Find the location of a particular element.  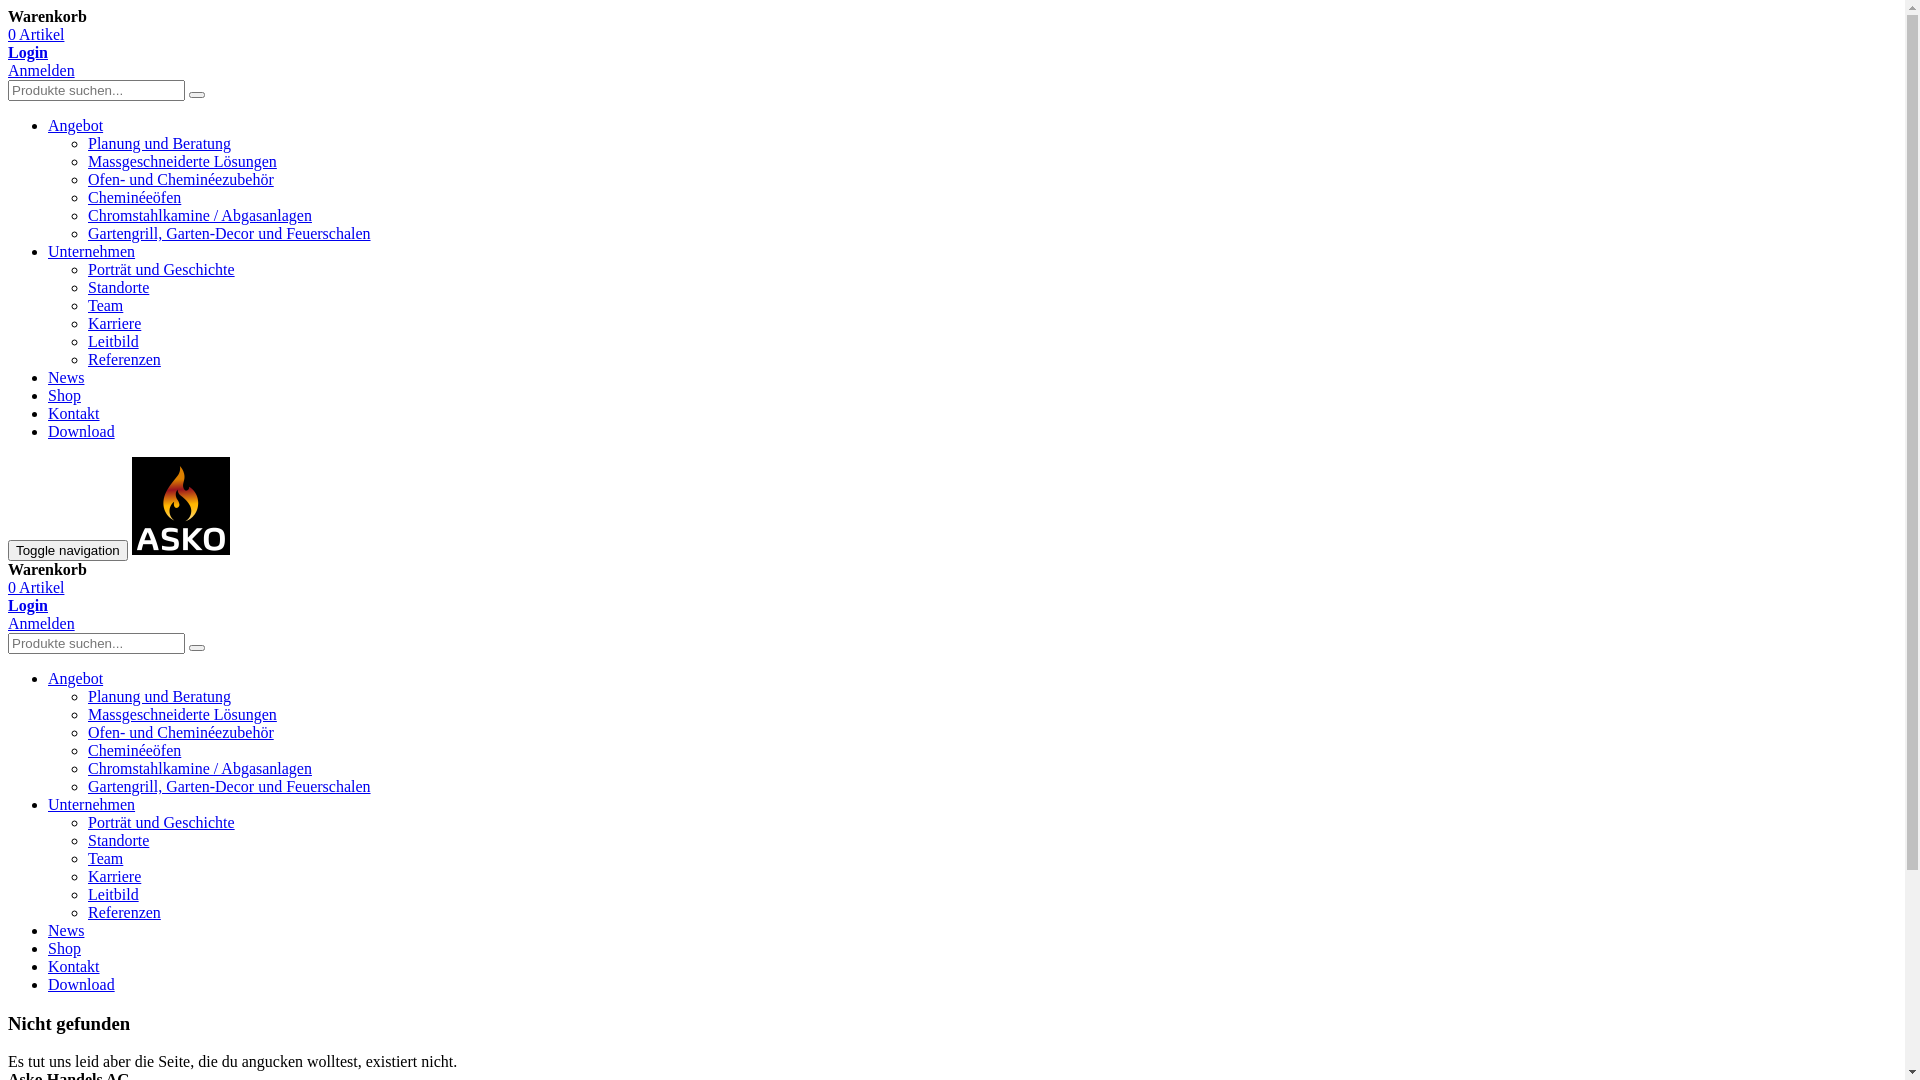

Angebot is located at coordinates (76, 126).